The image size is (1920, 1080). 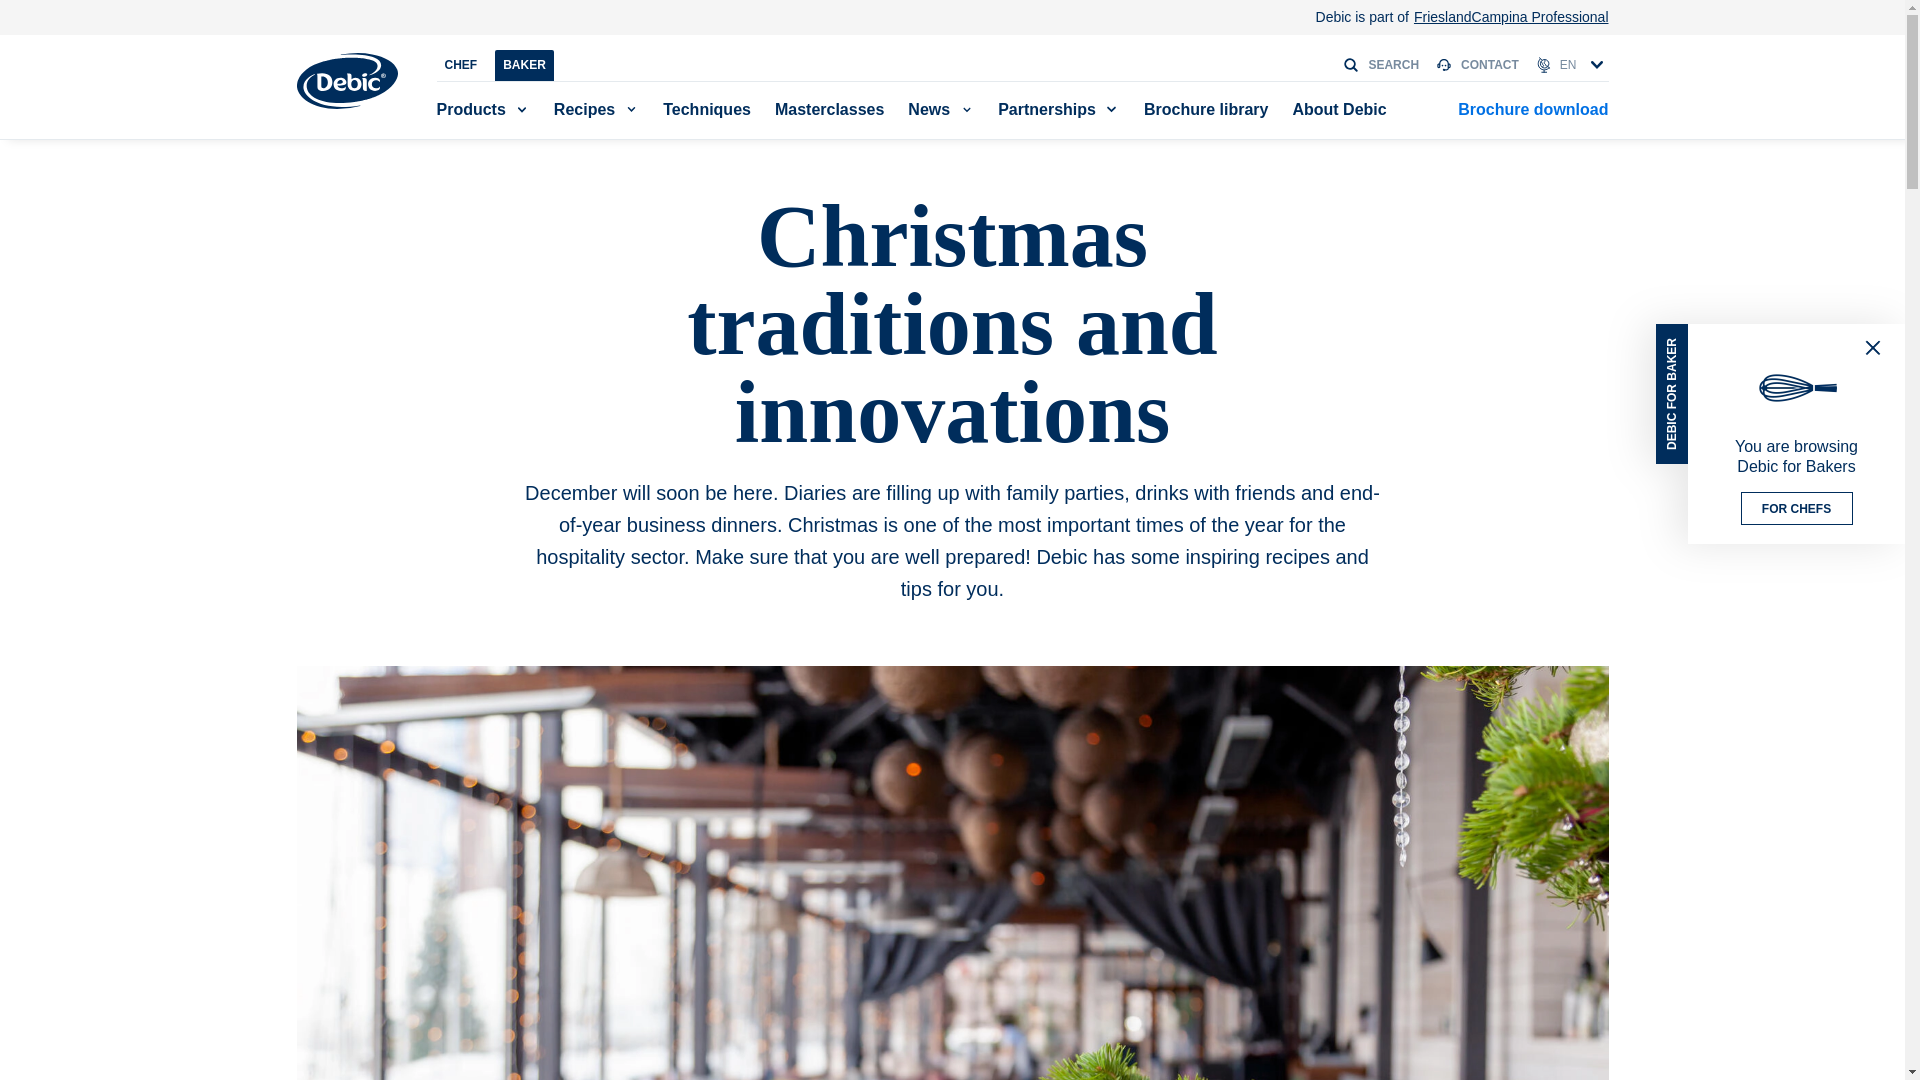 What do you see at coordinates (1477, 65) in the screenshot?
I see `CONTACT` at bounding box center [1477, 65].